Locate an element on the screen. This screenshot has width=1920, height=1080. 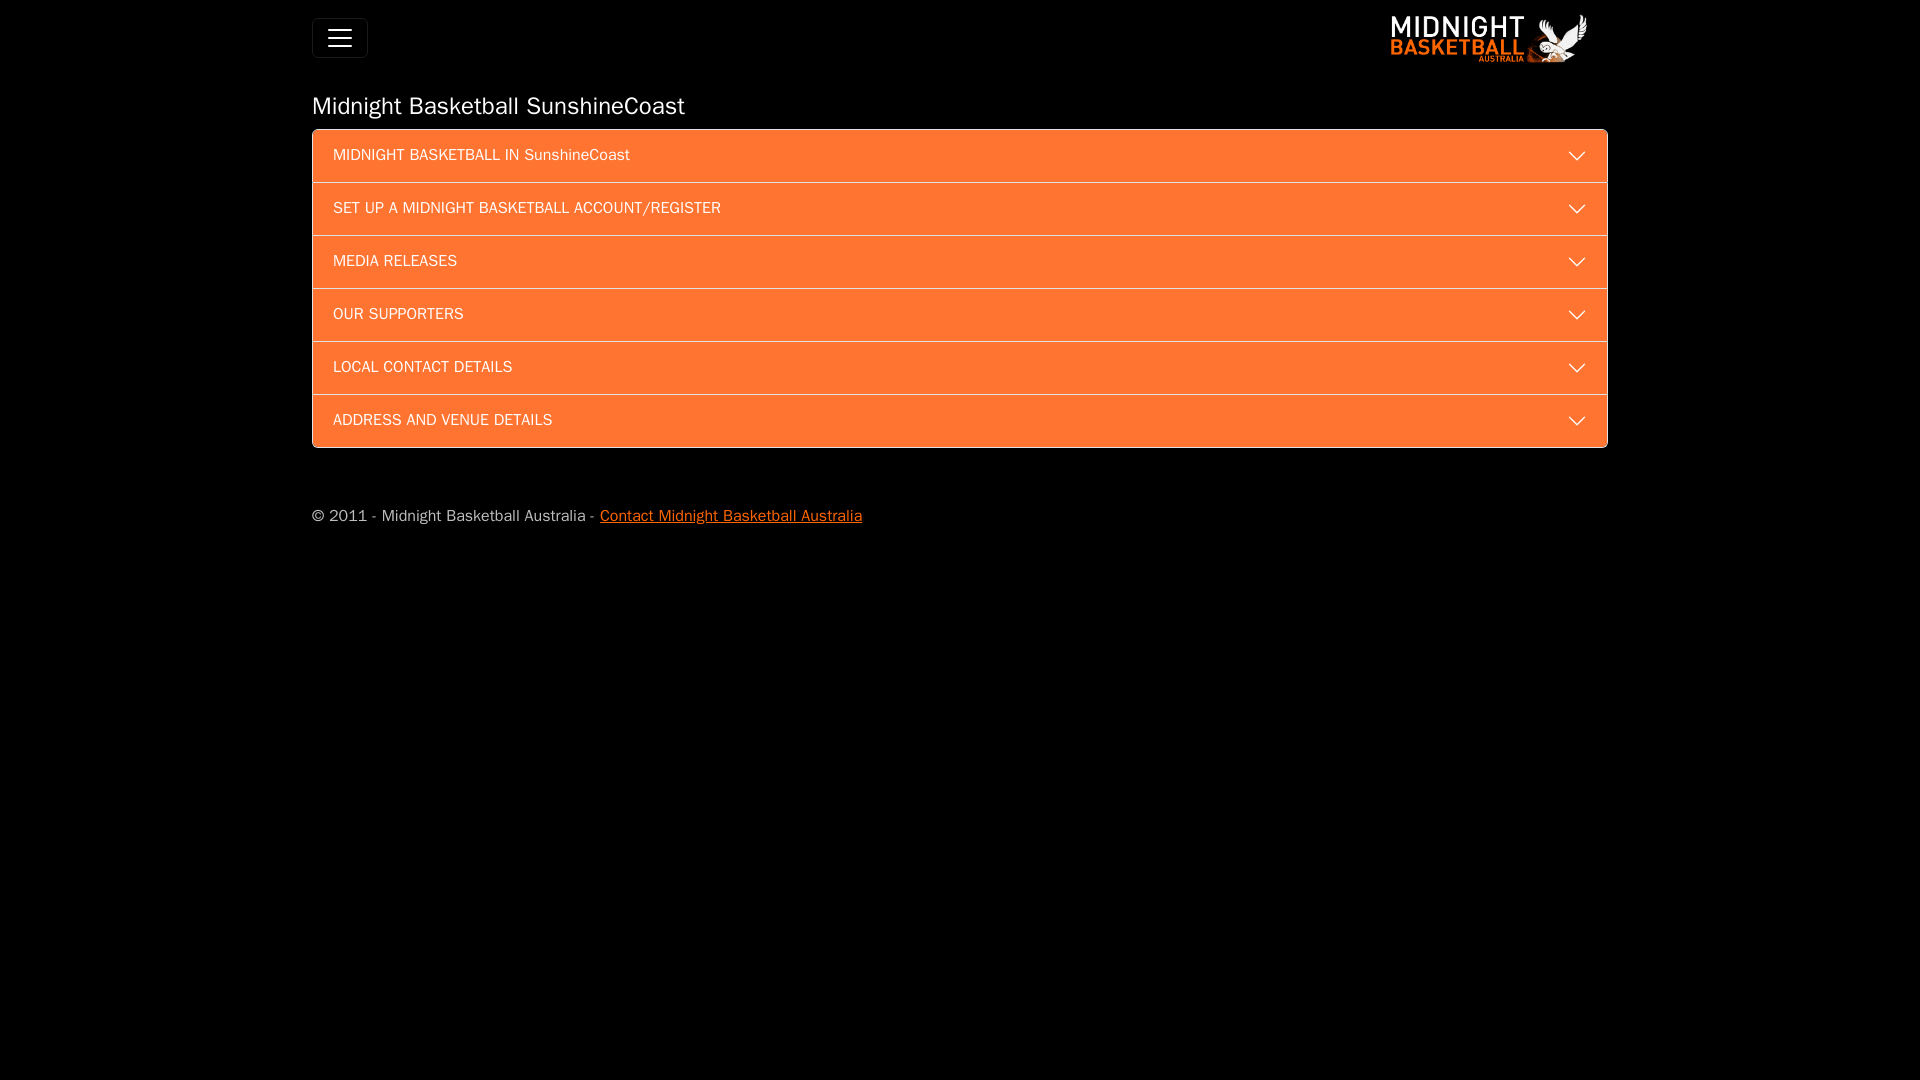
OUR SUPPORTERS is located at coordinates (960, 315).